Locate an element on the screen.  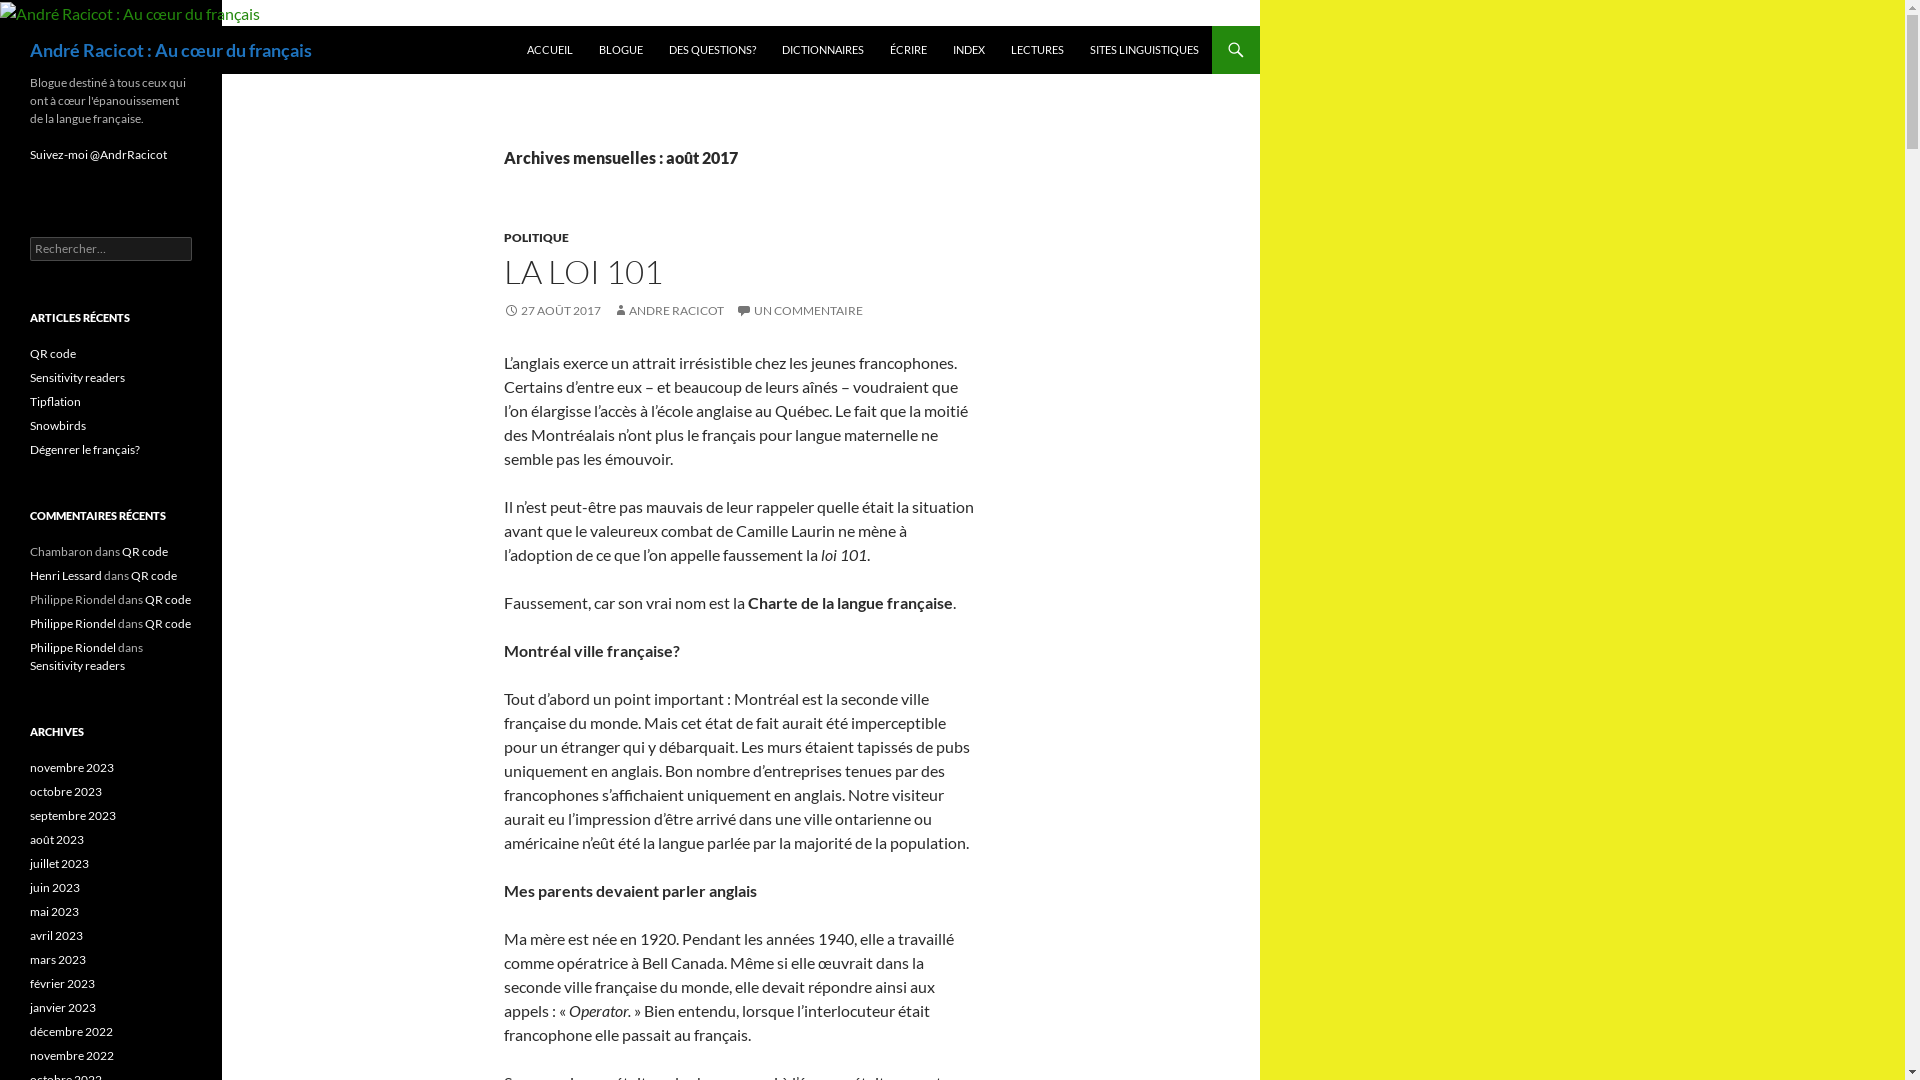
Suivez-moi @AndrRacicot is located at coordinates (98, 154).